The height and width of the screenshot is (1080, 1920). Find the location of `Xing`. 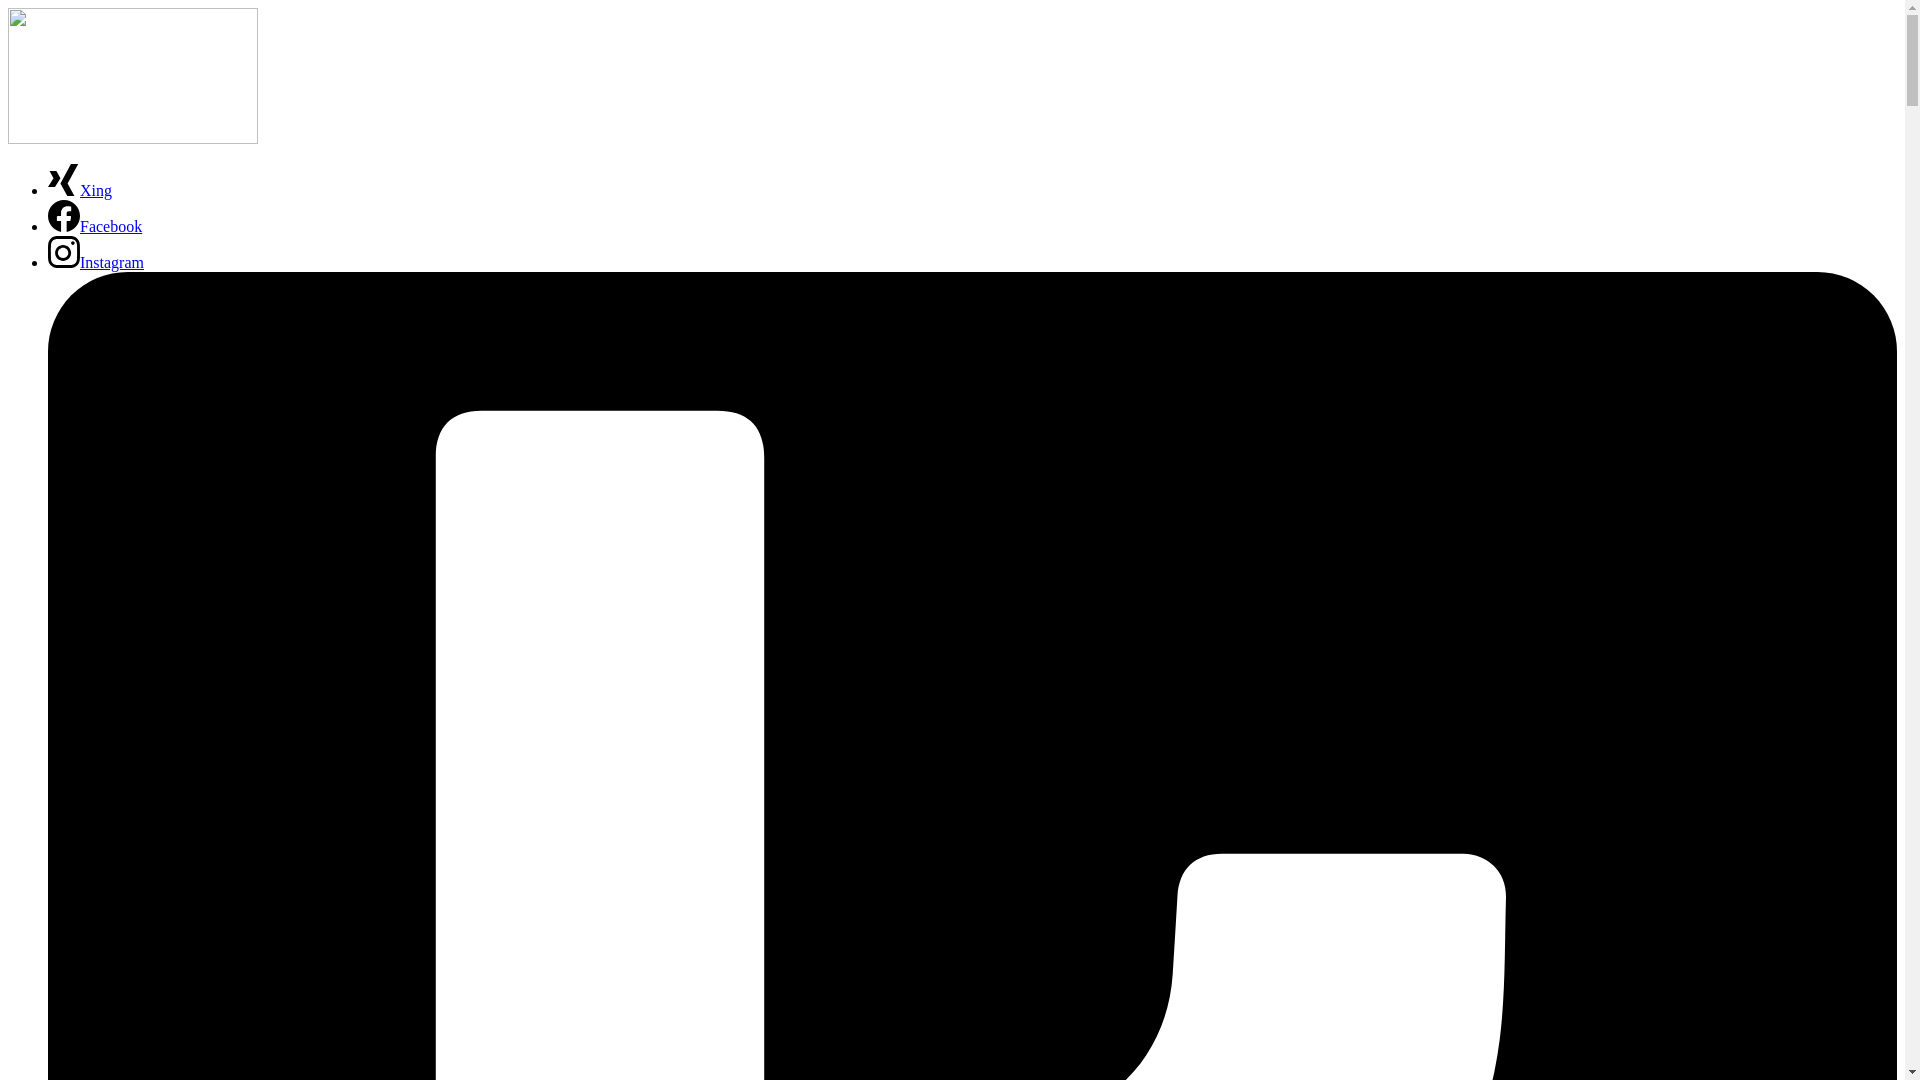

Xing is located at coordinates (80, 190).